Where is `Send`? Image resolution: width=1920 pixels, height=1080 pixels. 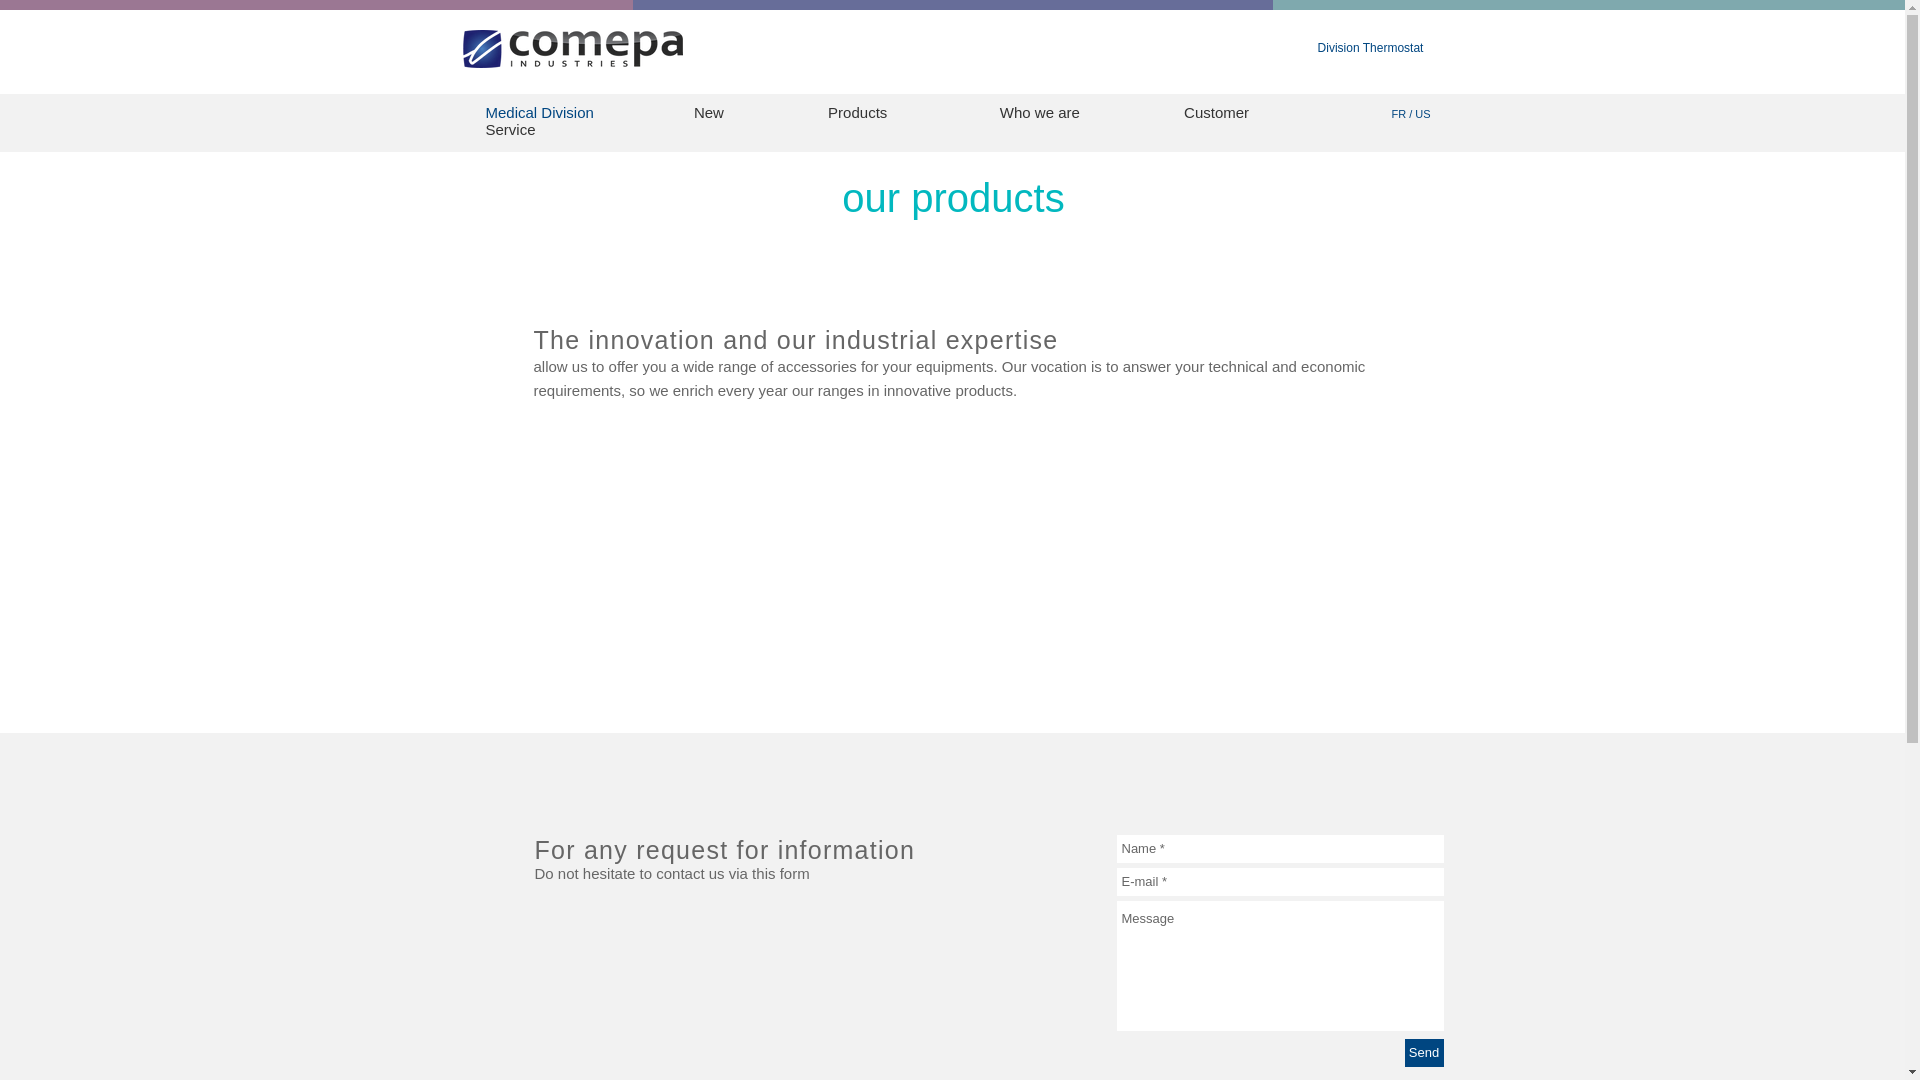 Send is located at coordinates (1423, 1052).